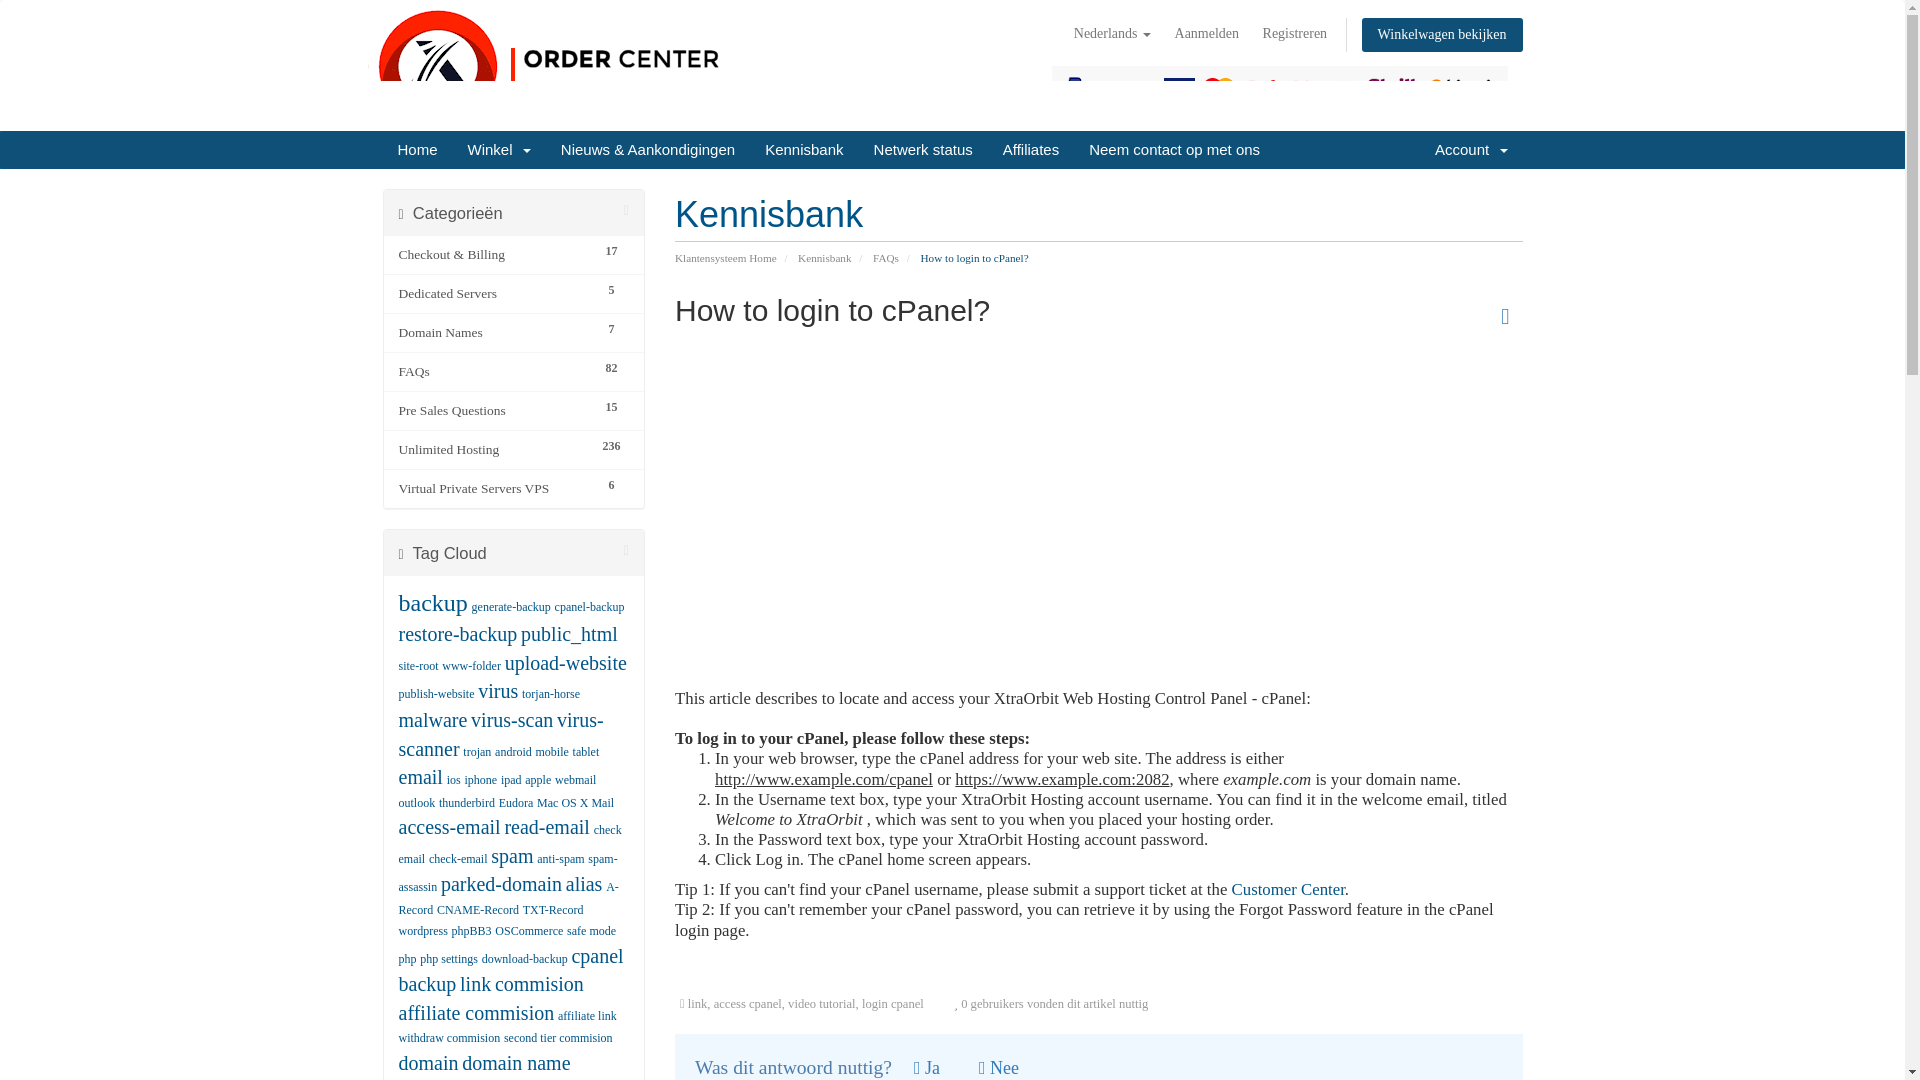  Describe the element at coordinates (495, 293) in the screenshot. I see `Dedicated Servers` at that location.